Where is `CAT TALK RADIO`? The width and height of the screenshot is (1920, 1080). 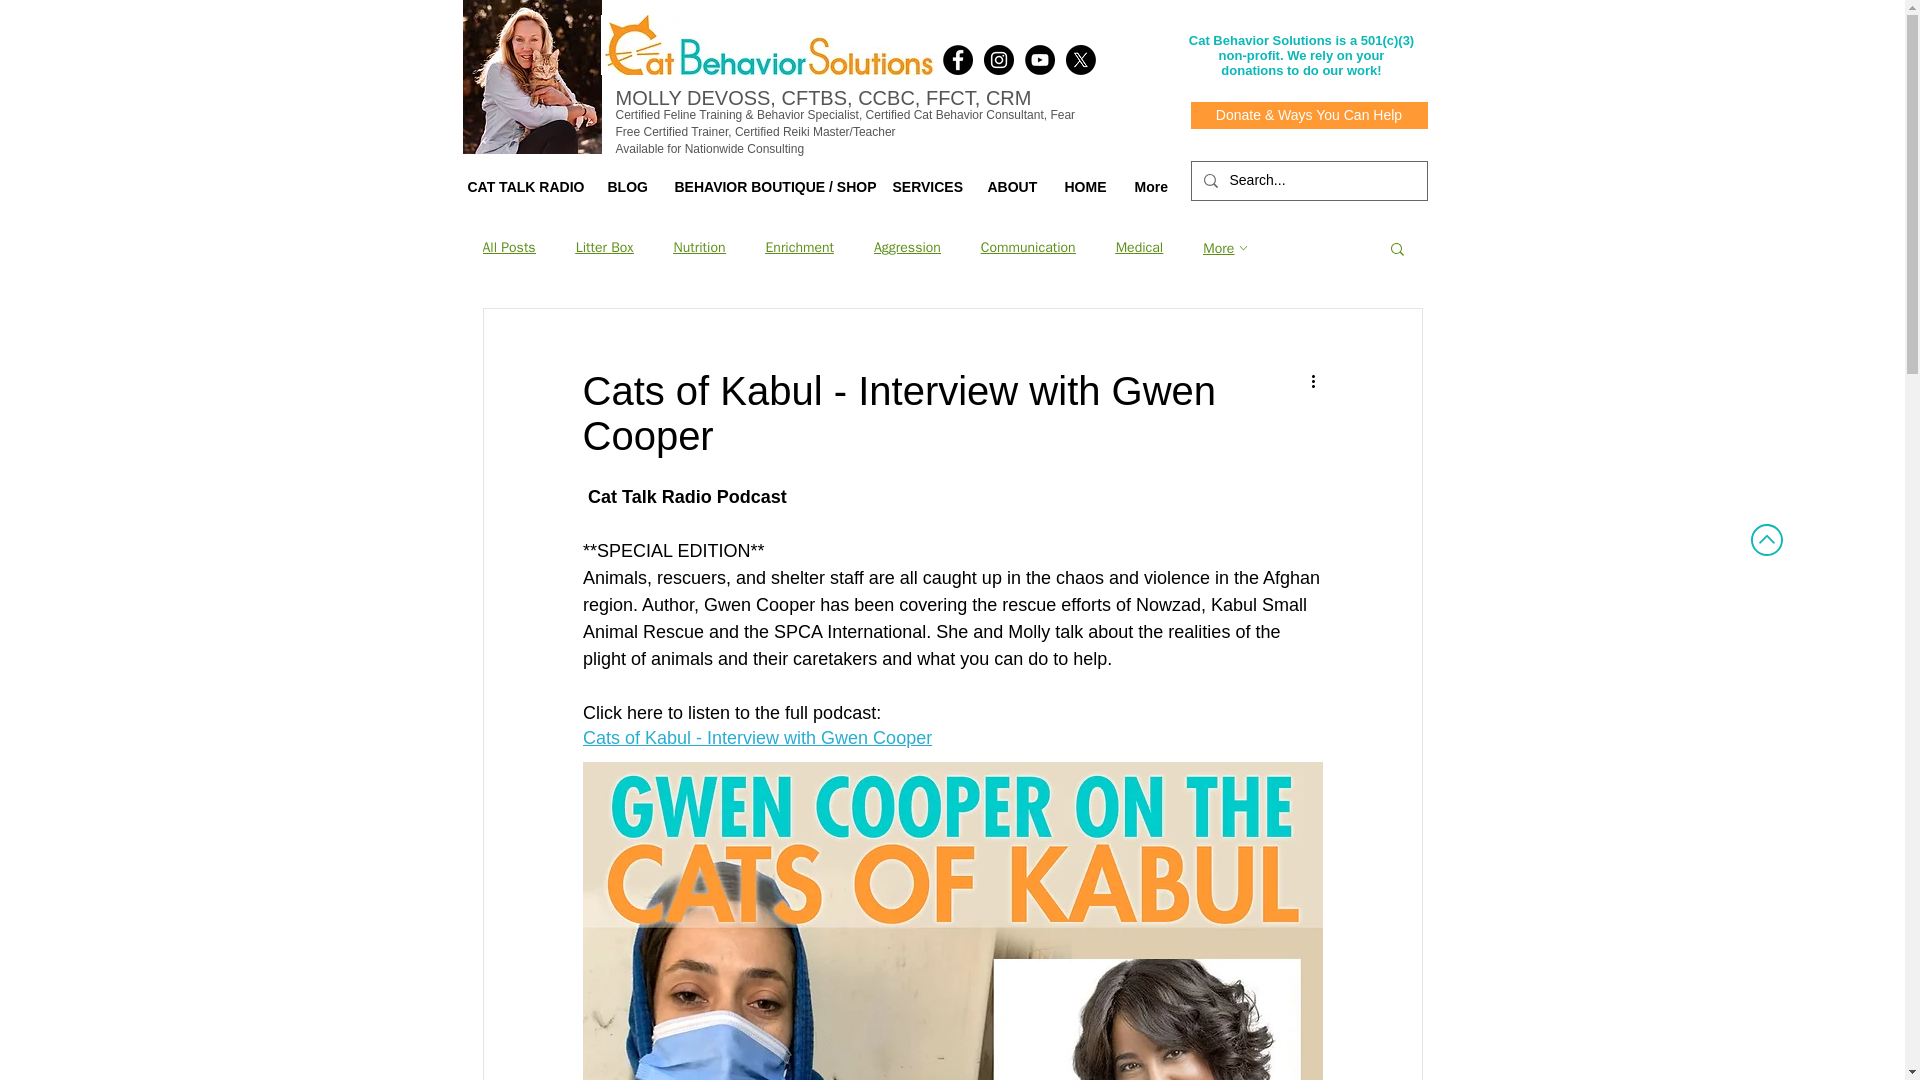 CAT TALK RADIO is located at coordinates (521, 186).